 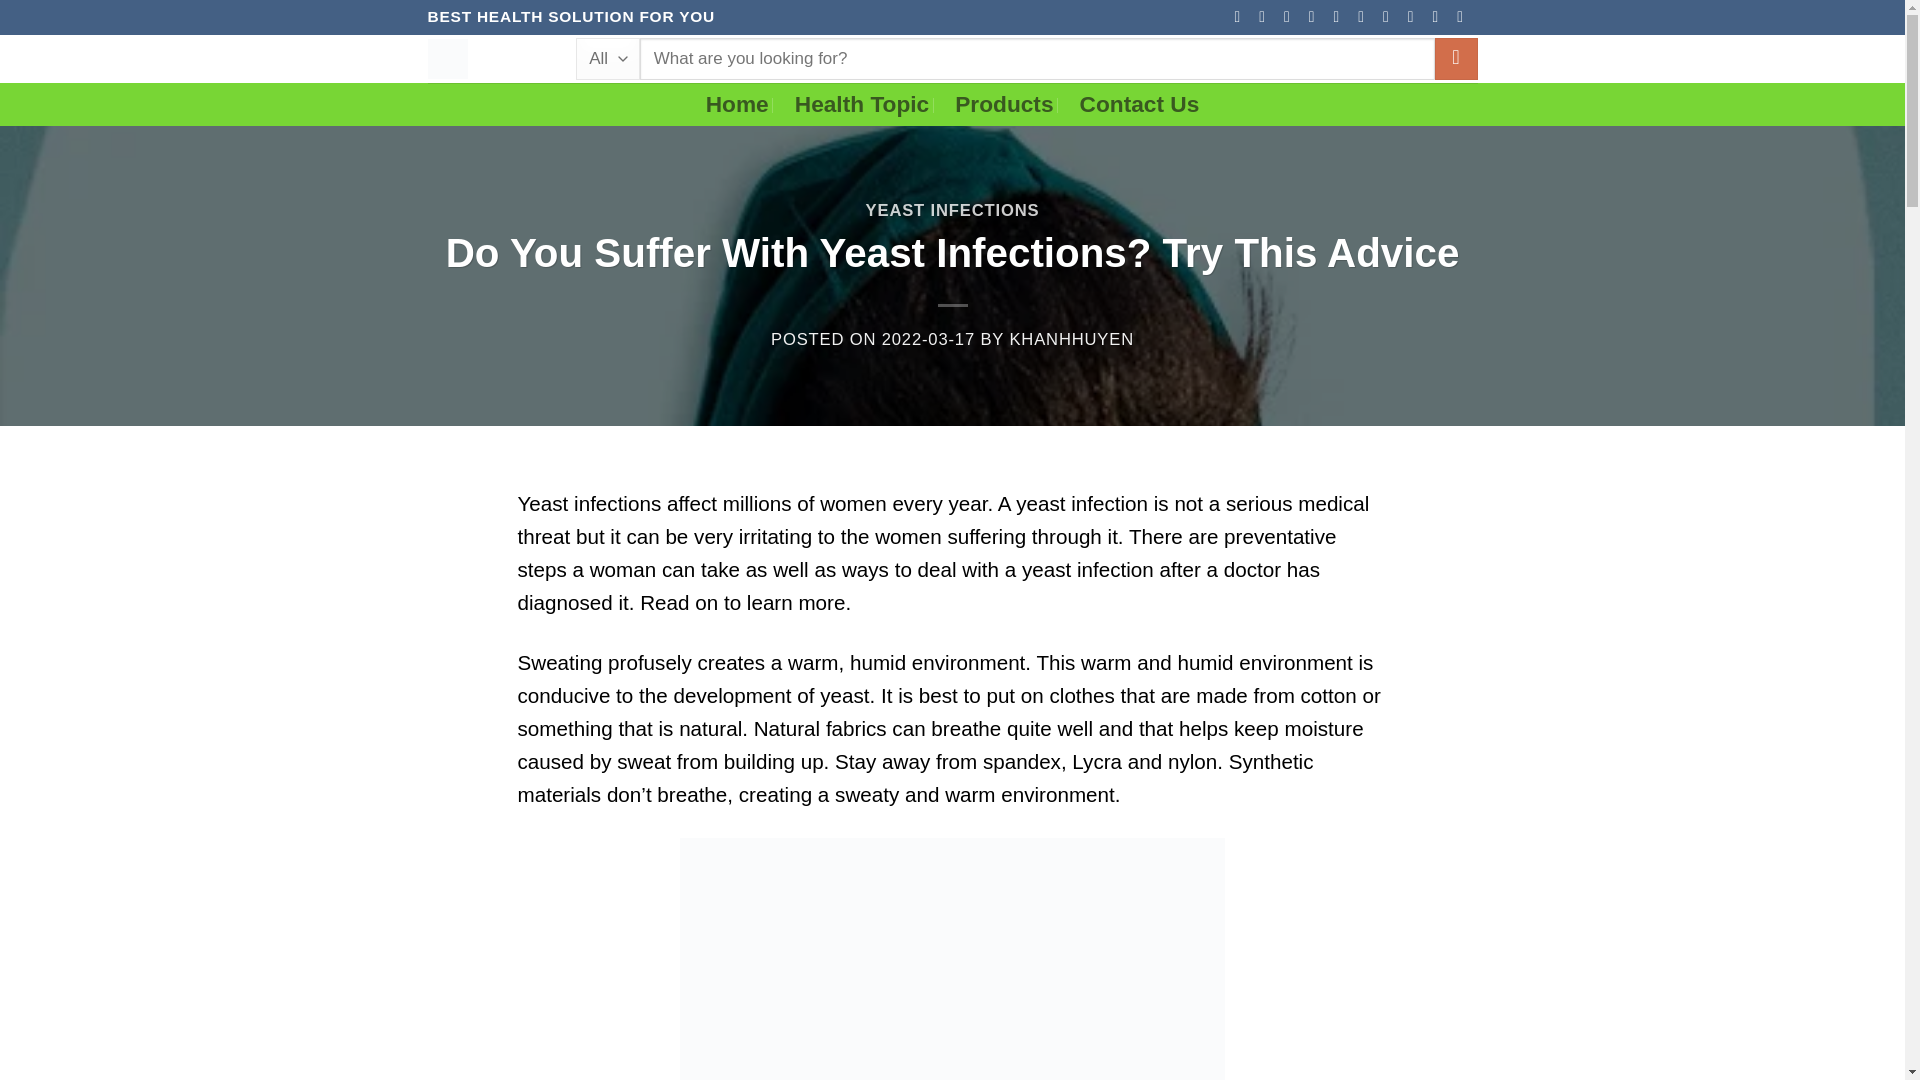 What do you see at coordinates (738, 104) in the screenshot?
I see `Home` at bounding box center [738, 104].